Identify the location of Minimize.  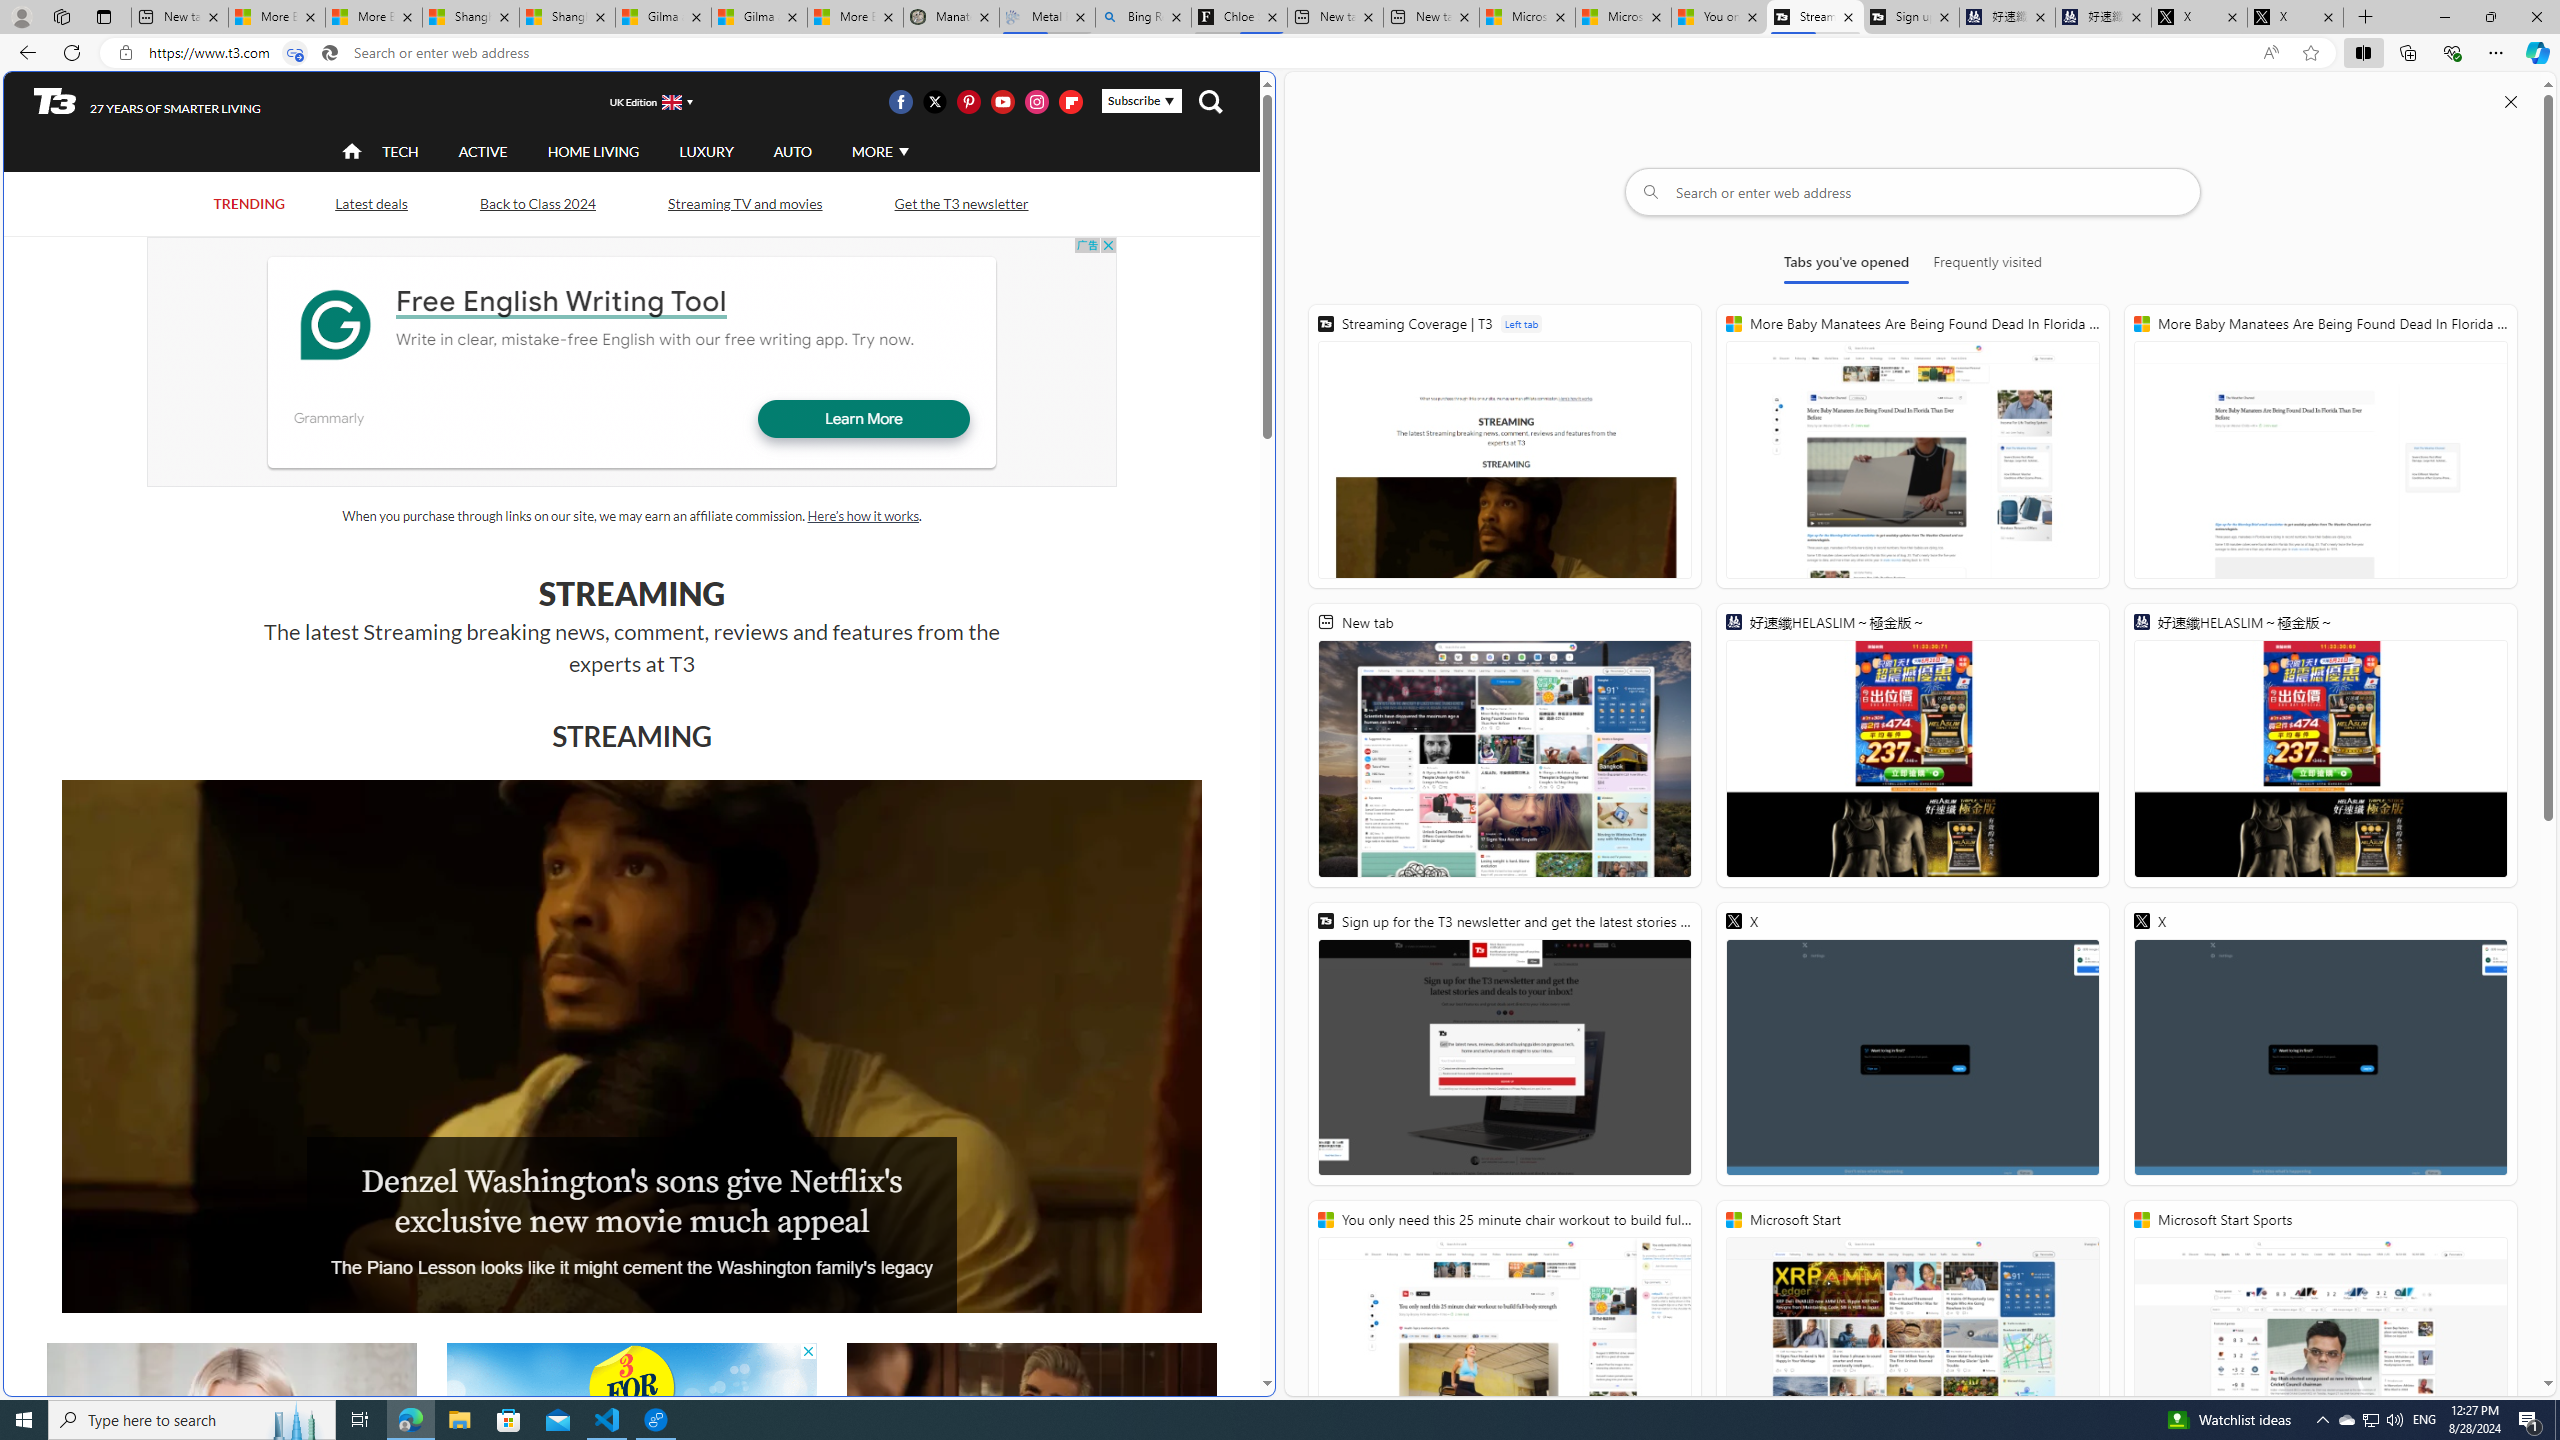
(2444, 17).